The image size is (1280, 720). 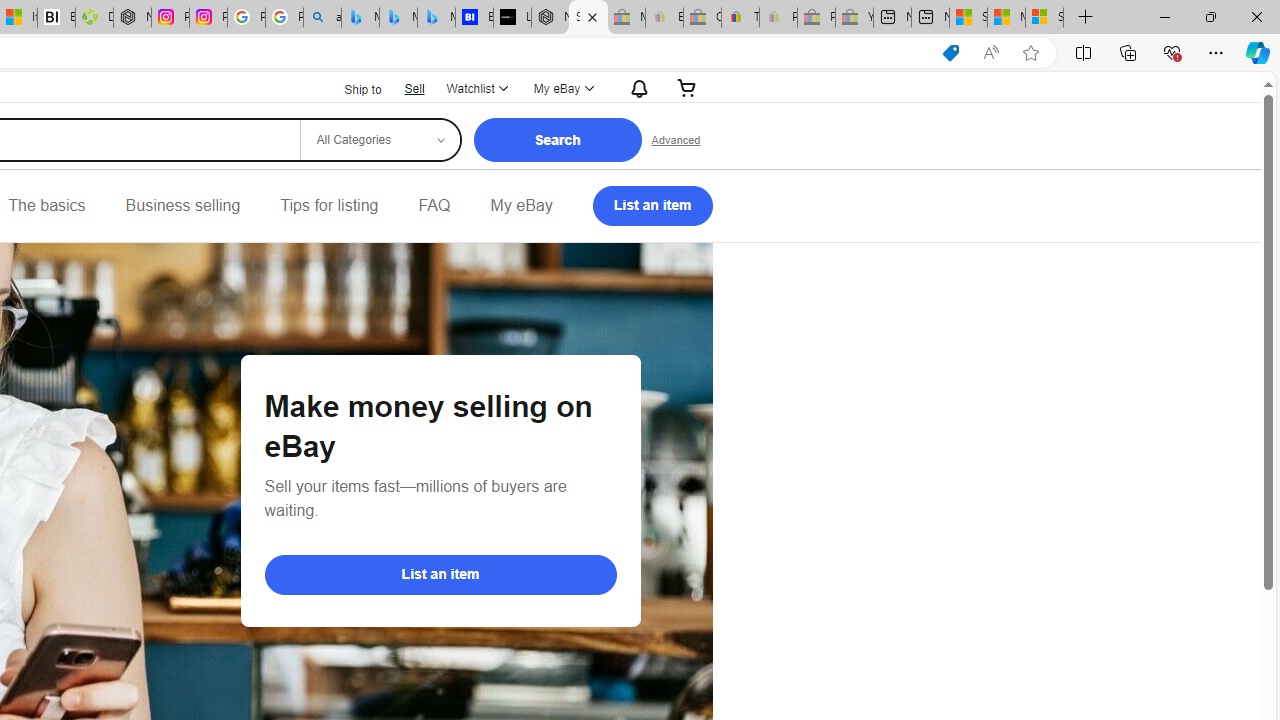 What do you see at coordinates (379, 140) in the screenshot?
I see `Select a category for search` at bounding box center [379, 140].